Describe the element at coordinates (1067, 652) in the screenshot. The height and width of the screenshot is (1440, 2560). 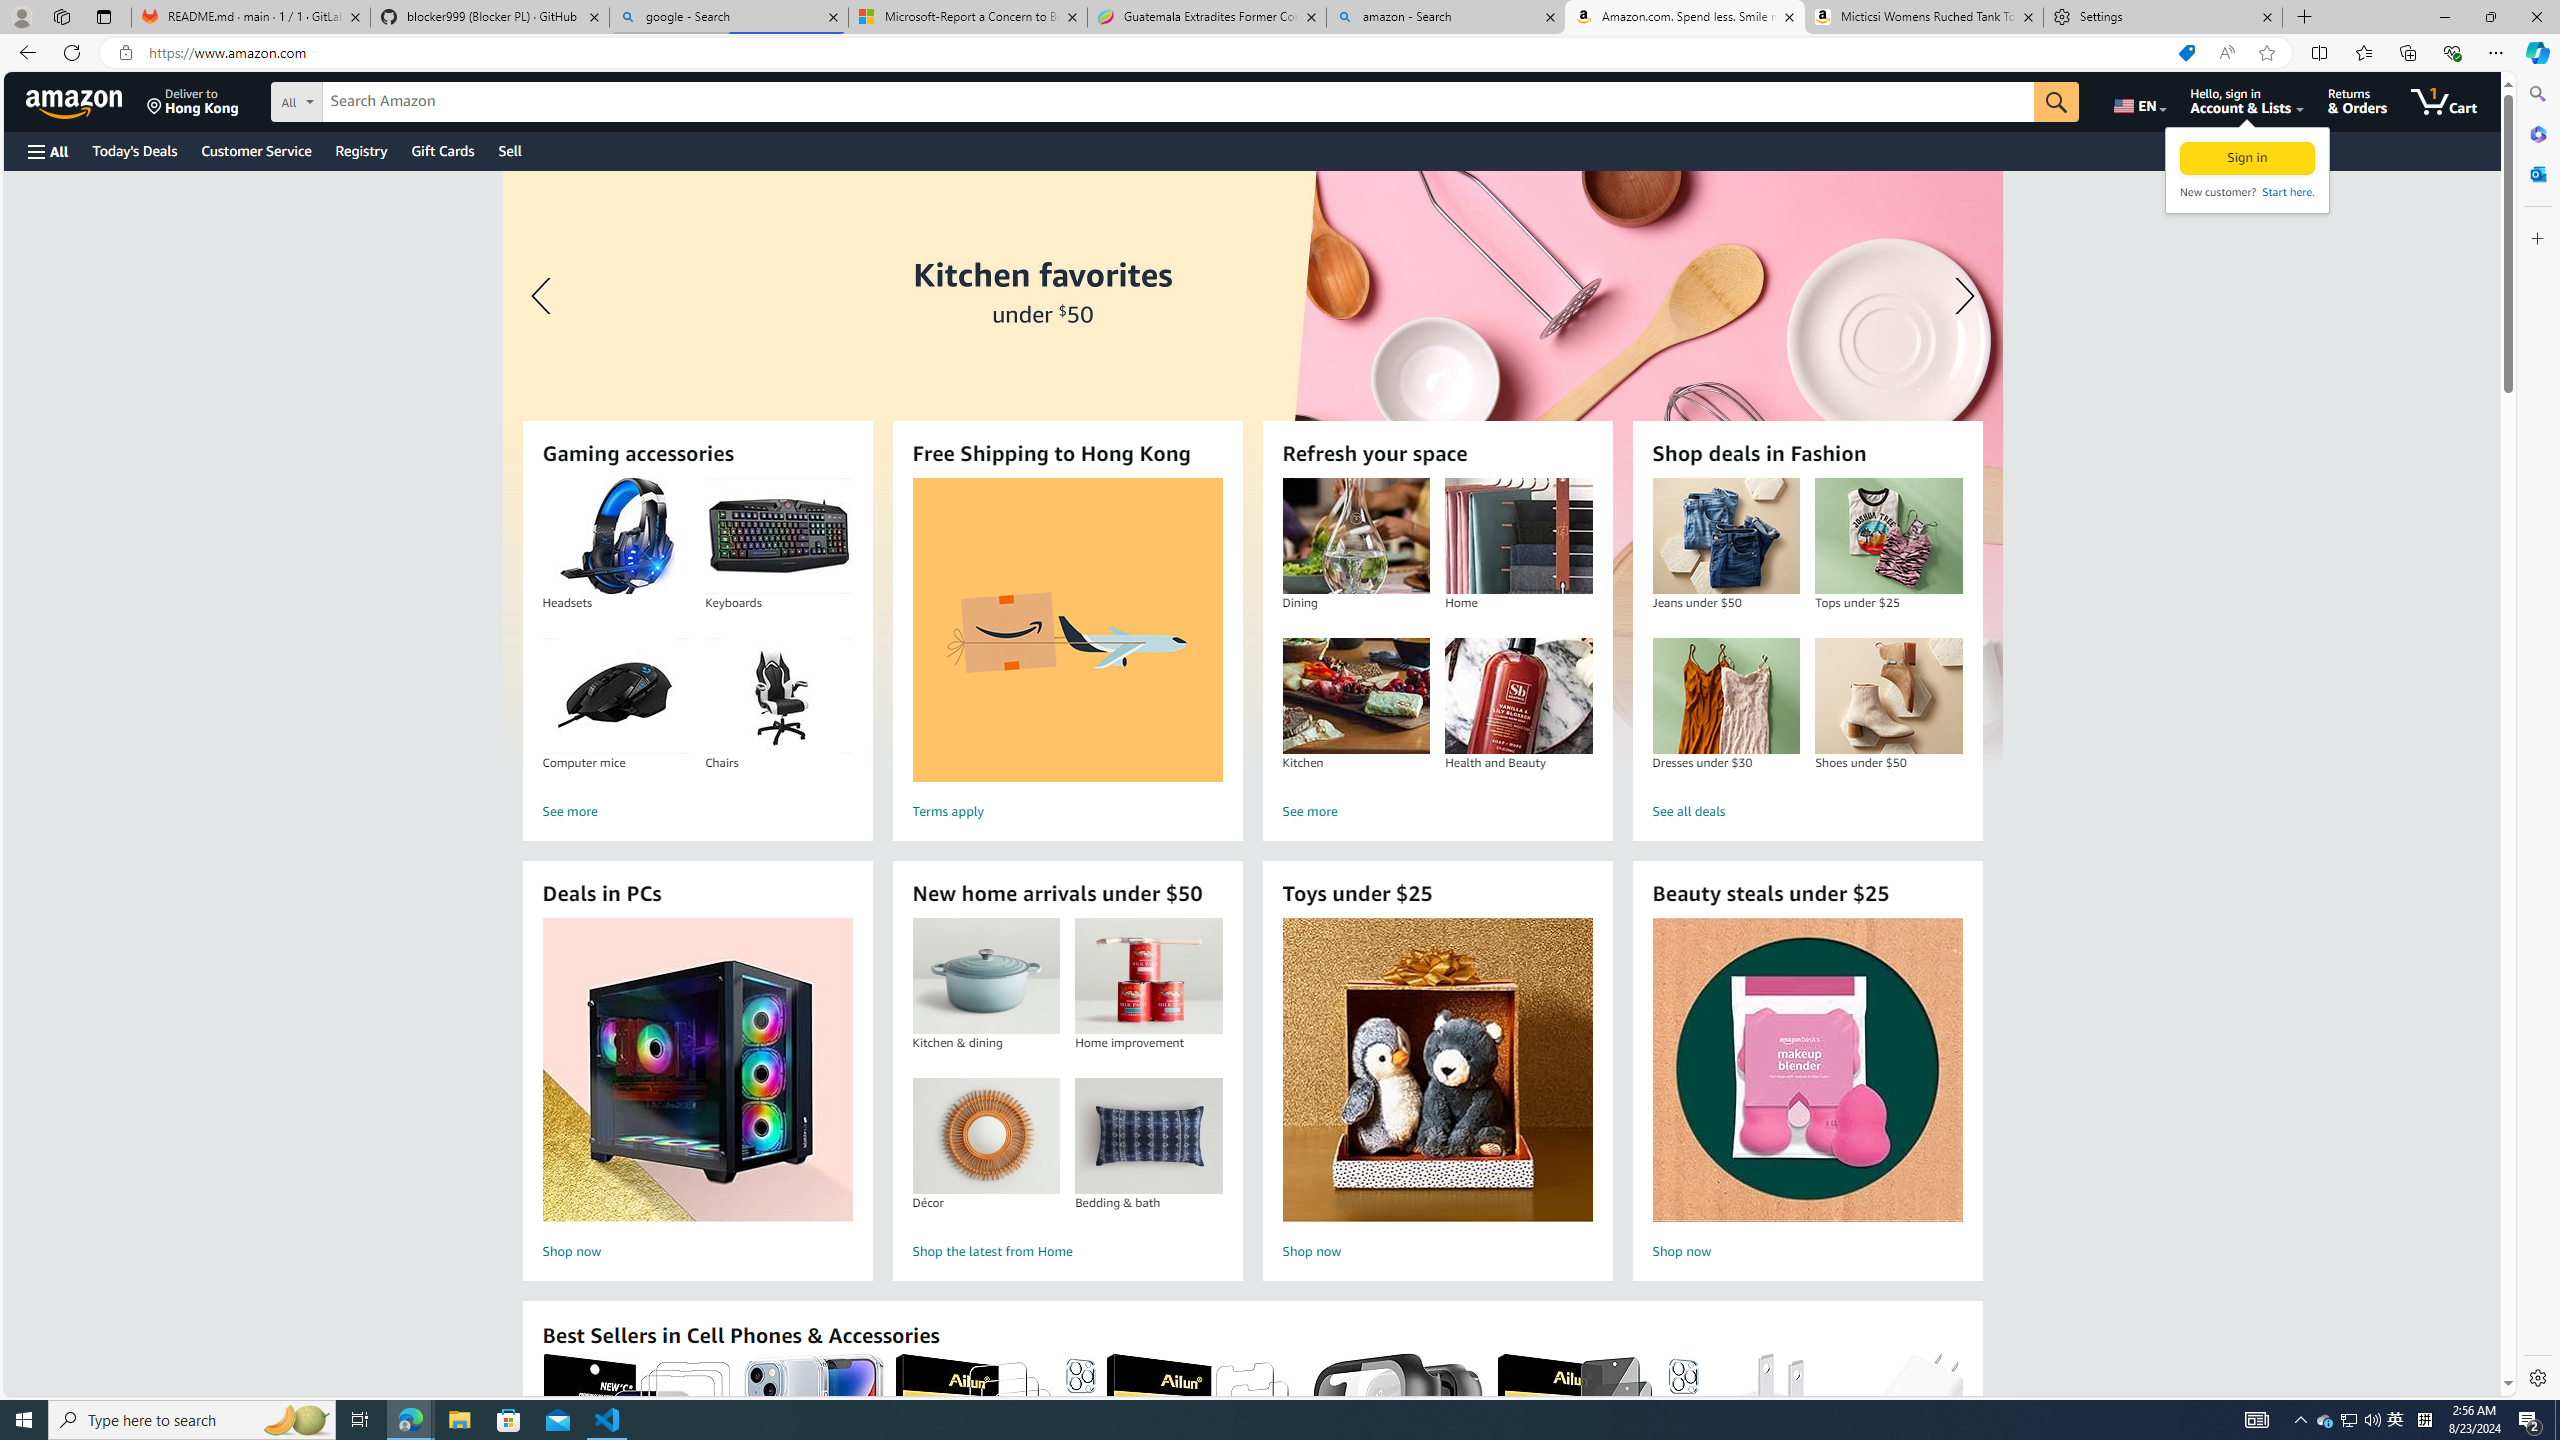
I see `Free Shipping to Hong Kong Terms apply` at that location.